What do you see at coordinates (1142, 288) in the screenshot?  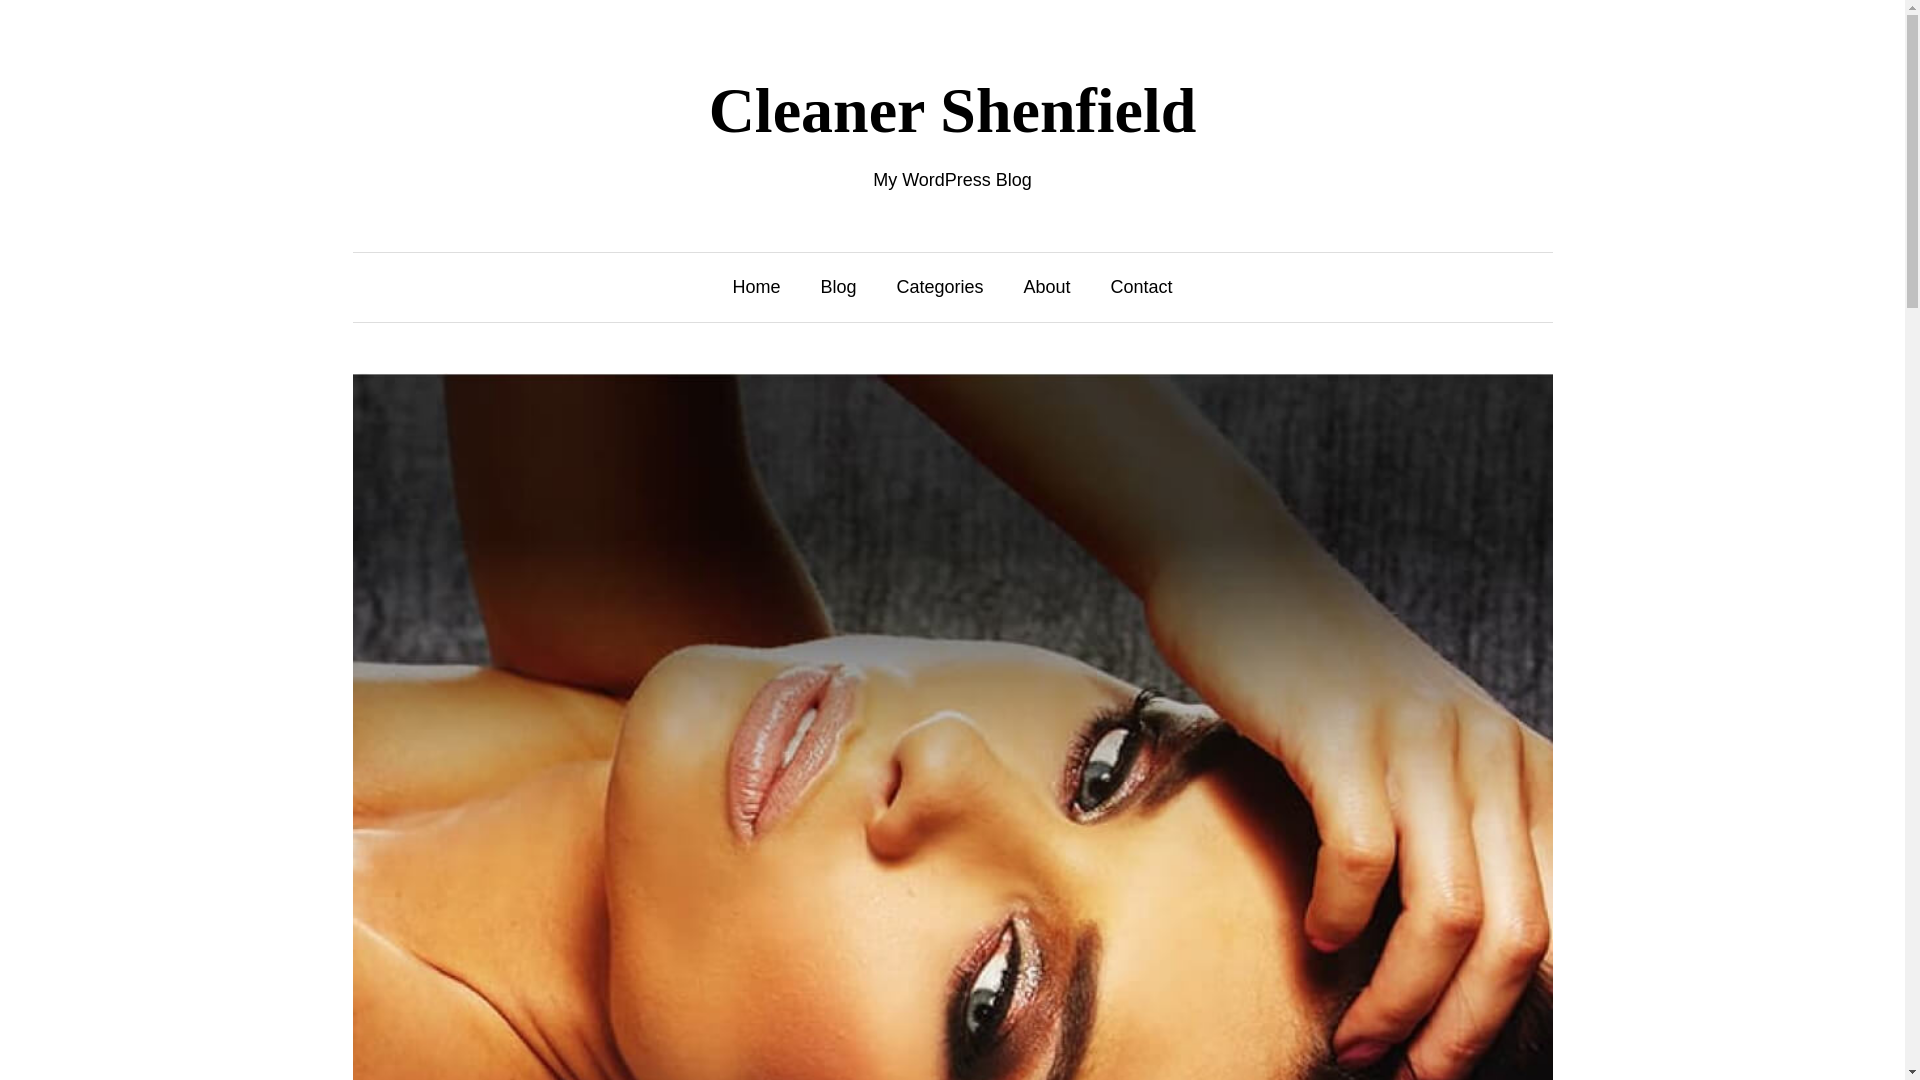 I see `Contact` at bounding box center [1142, 288].